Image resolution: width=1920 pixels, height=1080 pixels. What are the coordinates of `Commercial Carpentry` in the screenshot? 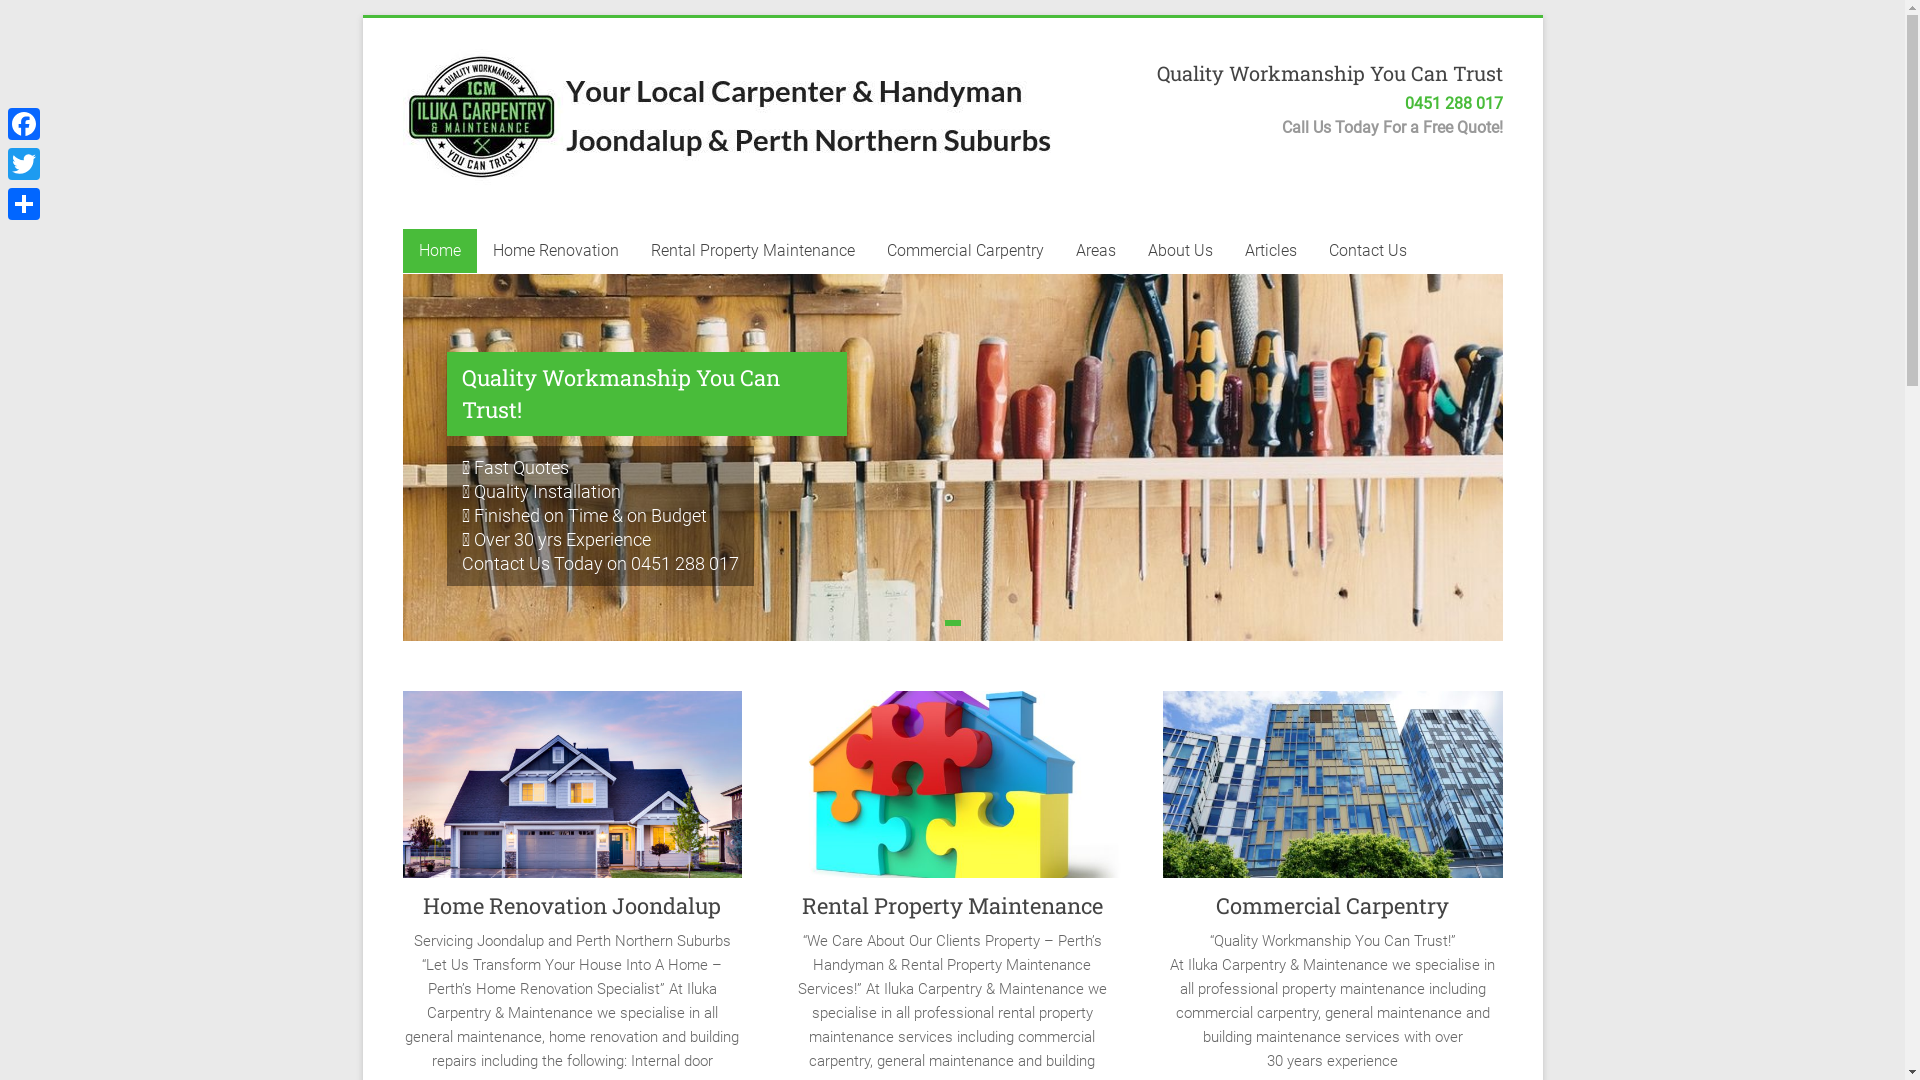 It's located at (1332, 906).